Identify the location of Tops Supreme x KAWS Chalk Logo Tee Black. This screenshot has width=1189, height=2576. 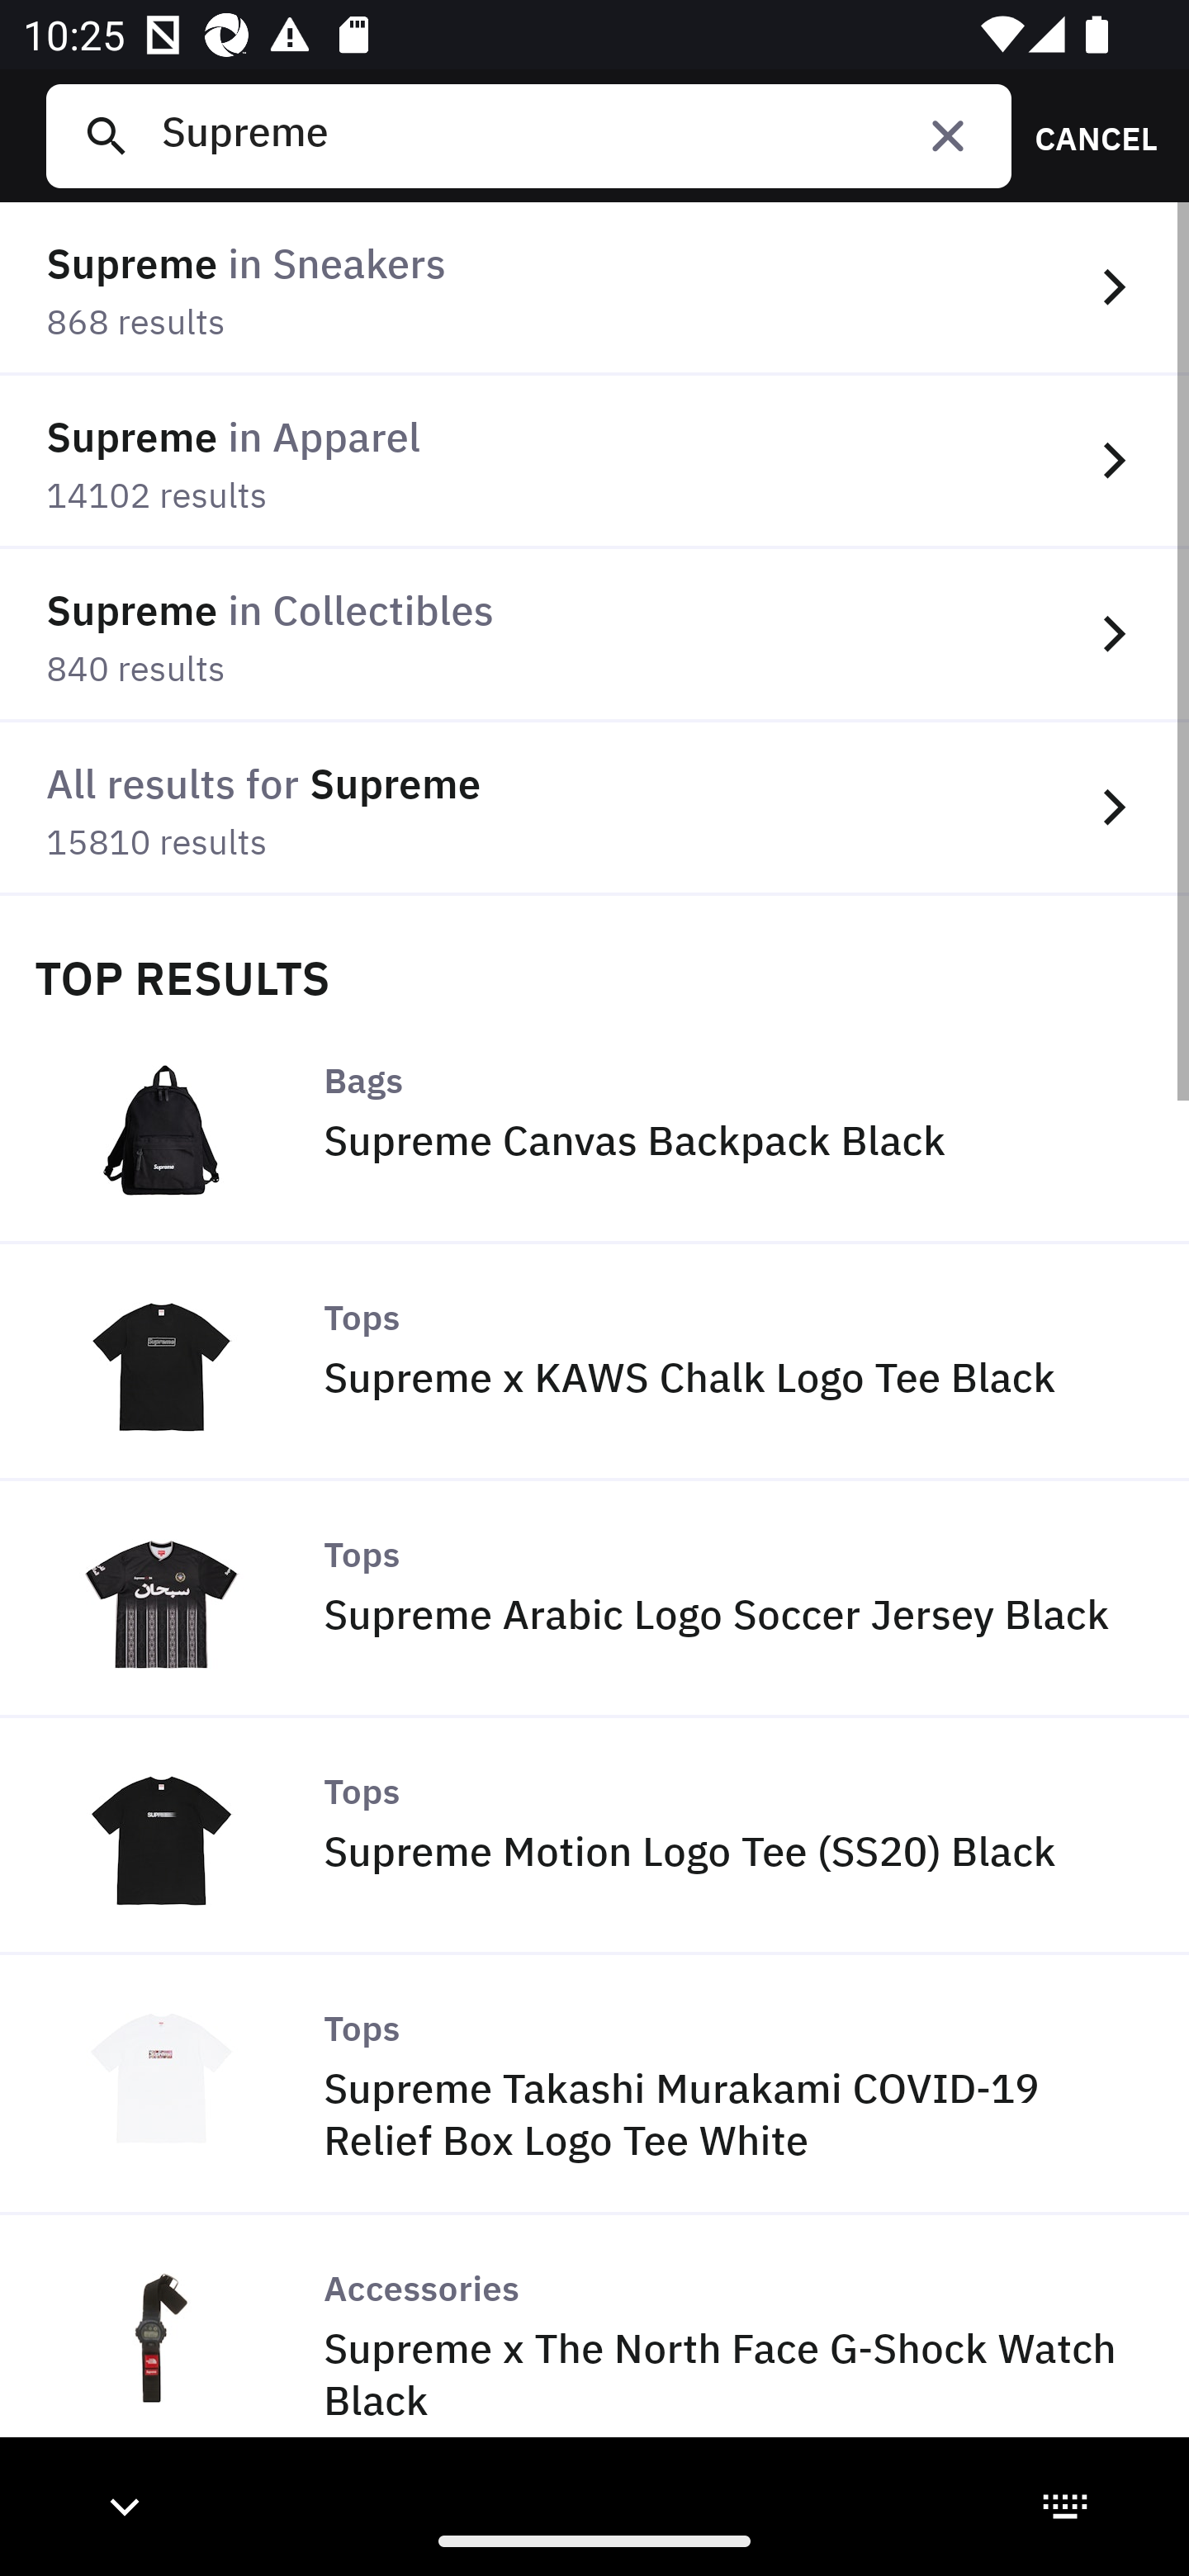
(594, 1362).